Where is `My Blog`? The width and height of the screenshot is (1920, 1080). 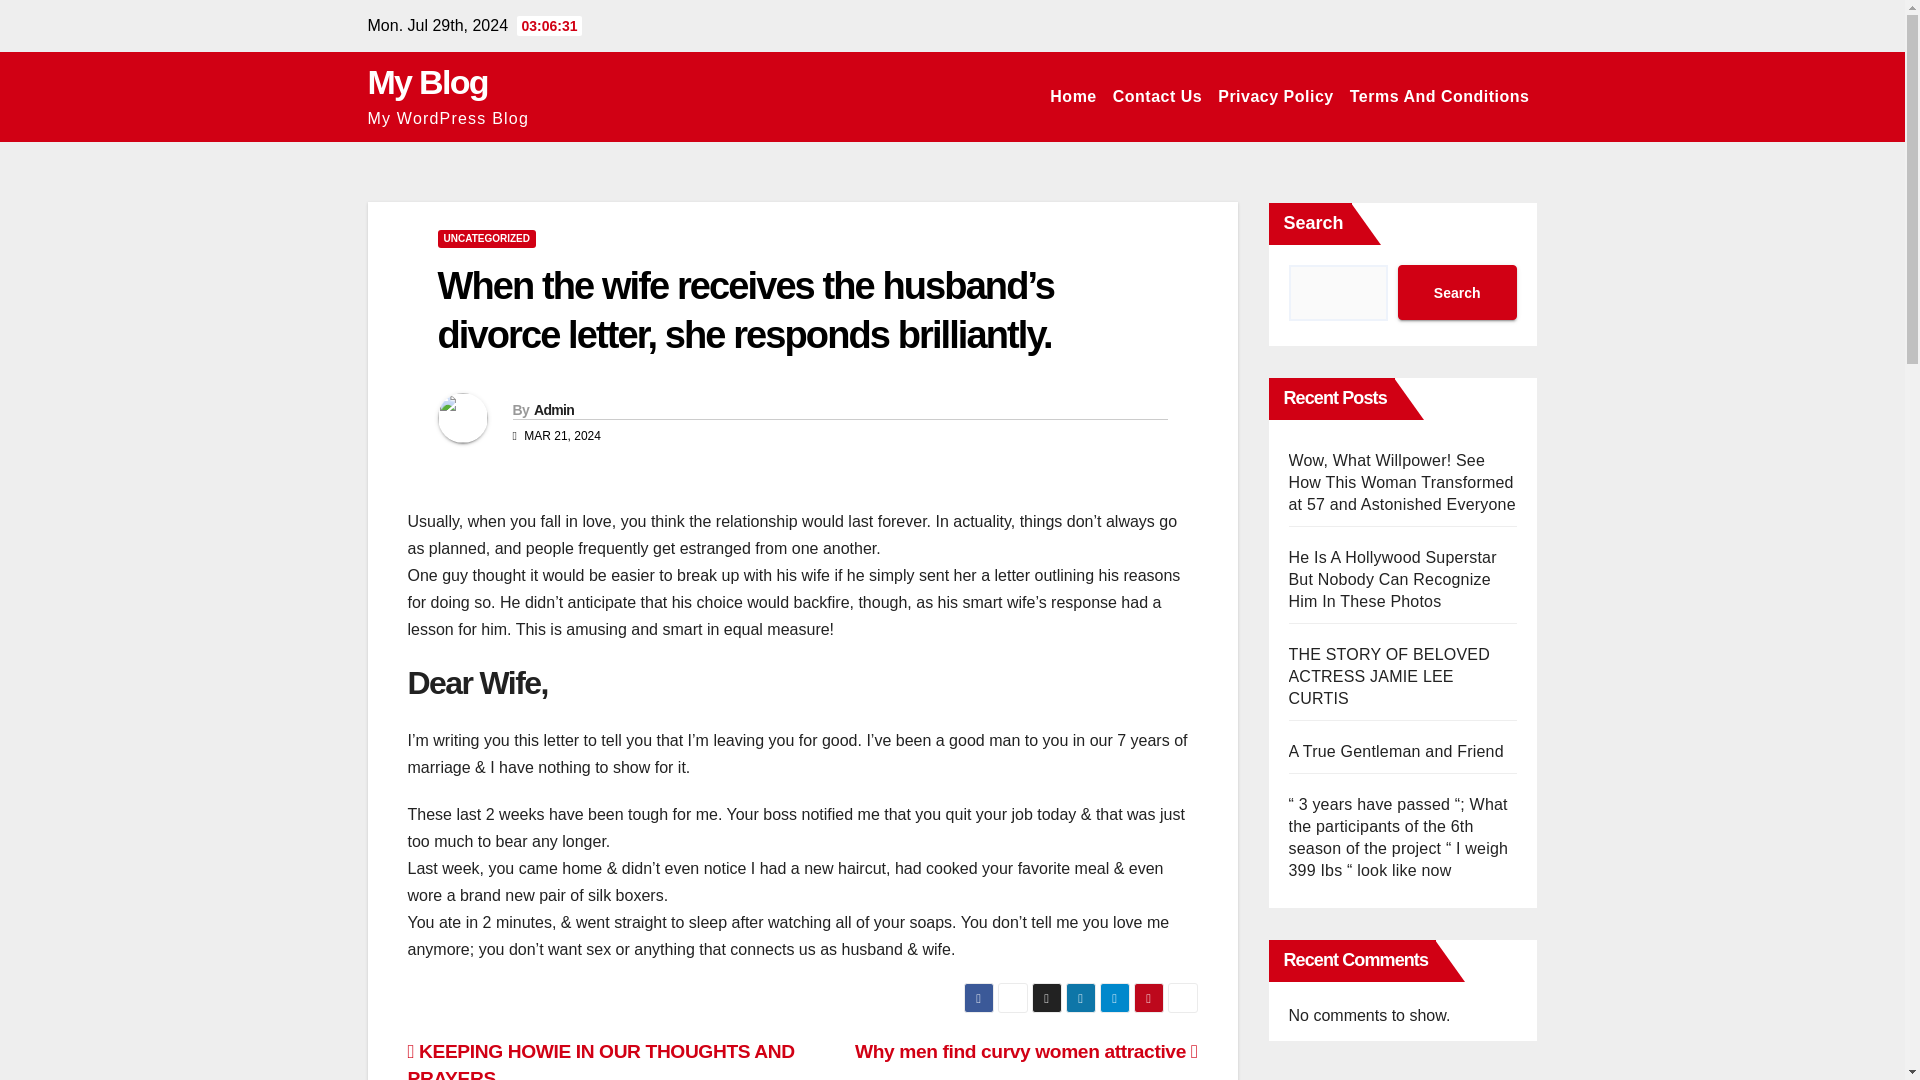 My Blog is located at coordinates (428, 82).